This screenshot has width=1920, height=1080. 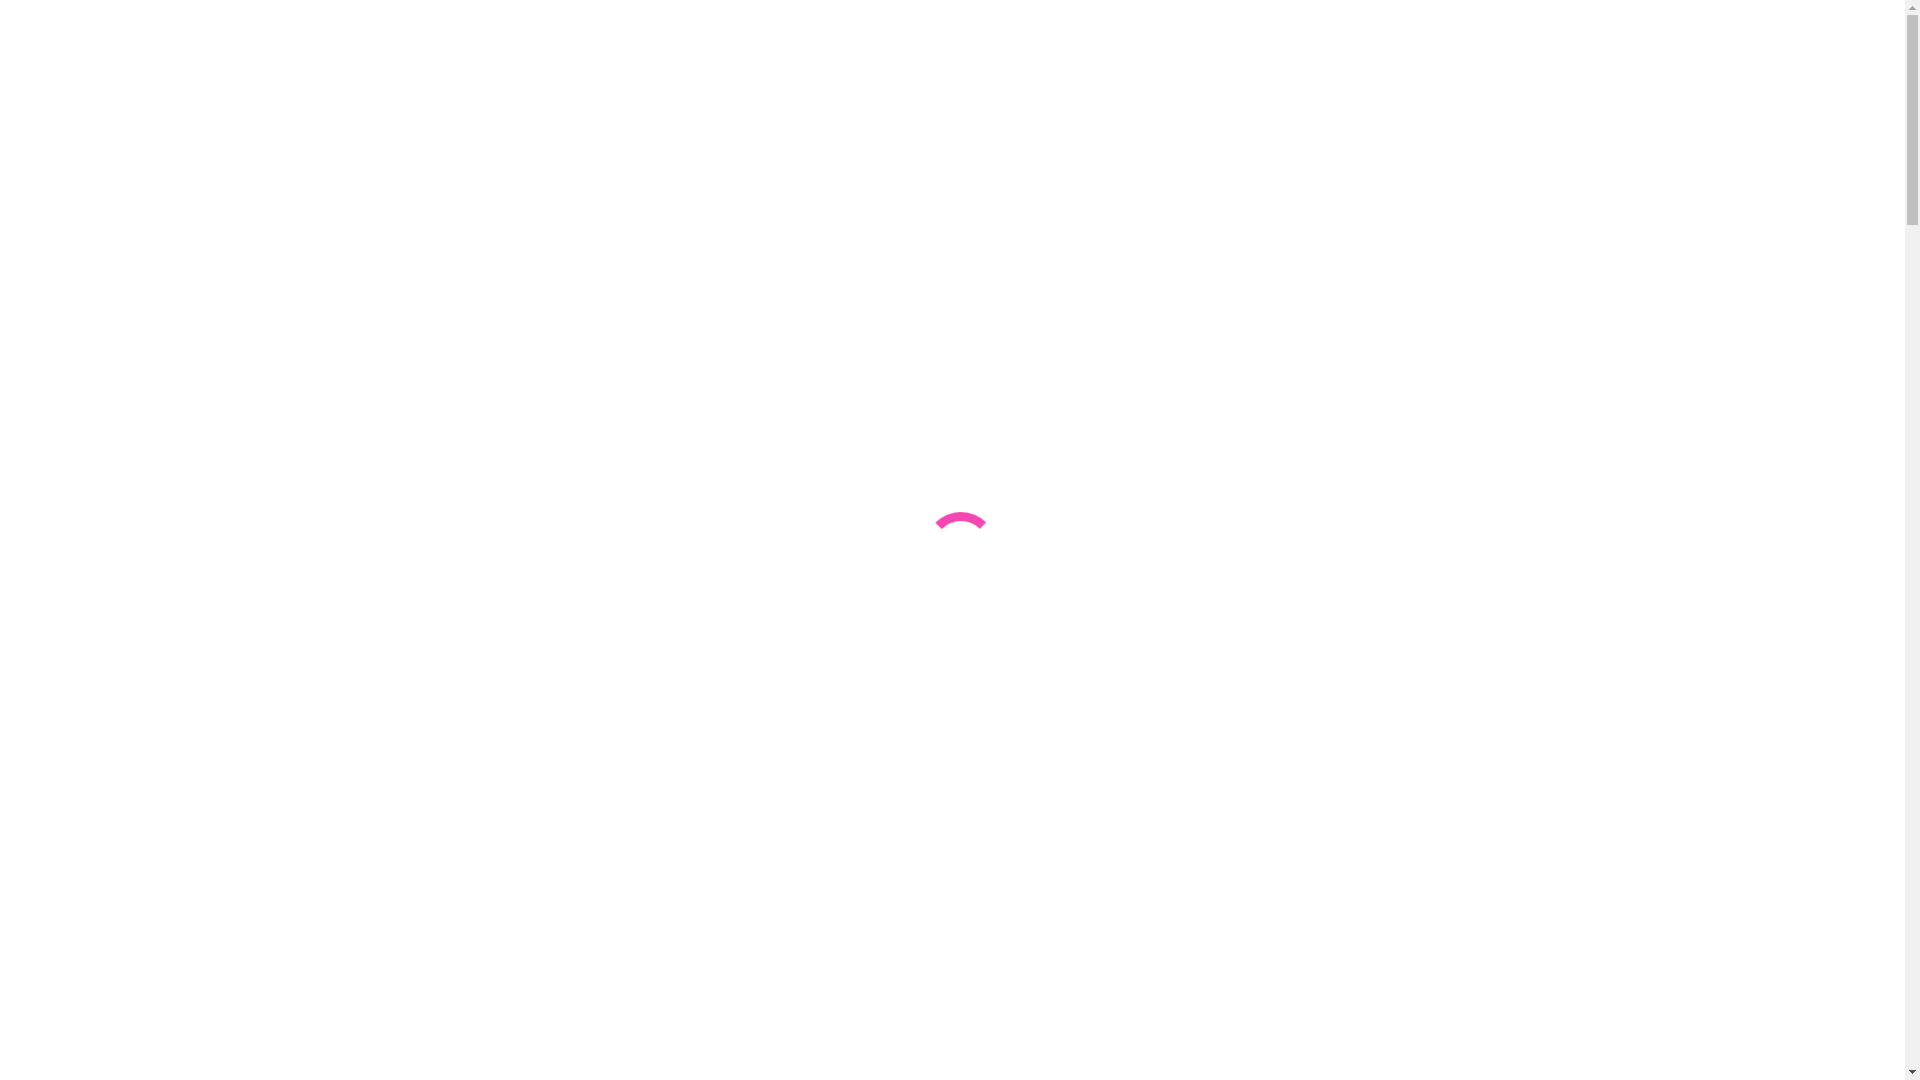 What do you see at coordinates (8, 8) in the screenshot?
I see `Skip to content` at bounding box center [8, 8].